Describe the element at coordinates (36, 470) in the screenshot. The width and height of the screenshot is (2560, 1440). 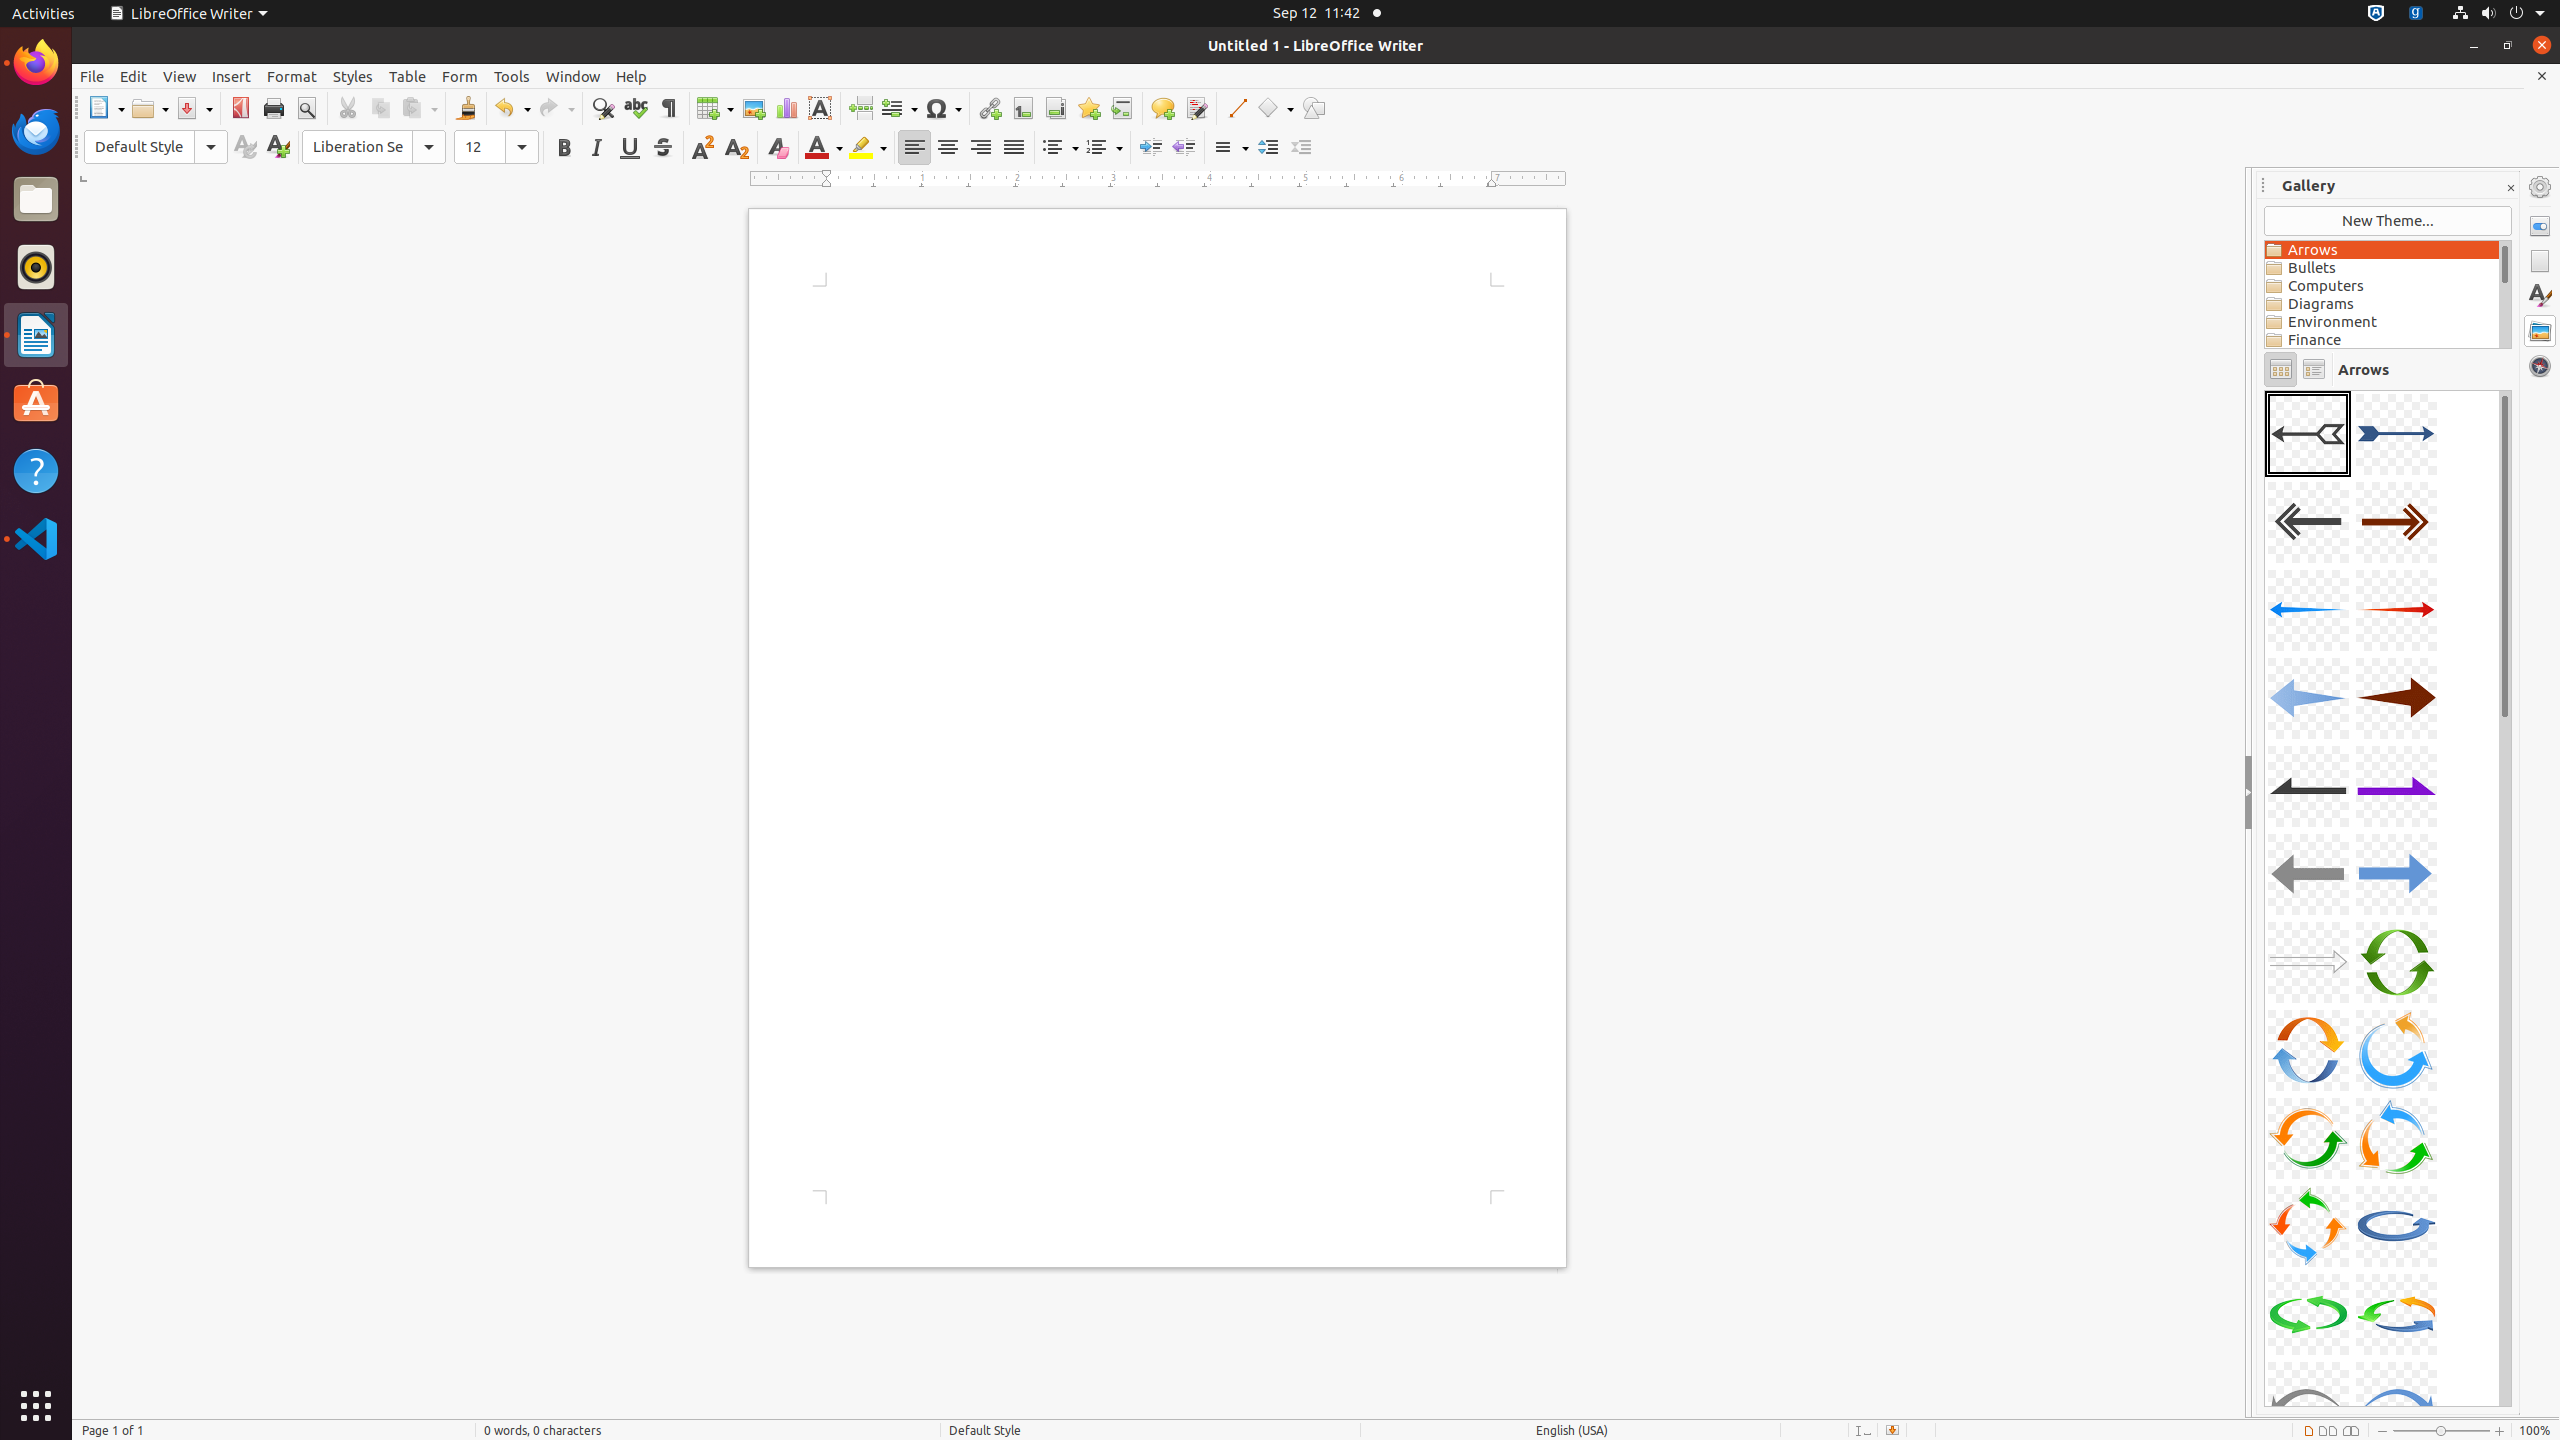
I see `Help` at that location.